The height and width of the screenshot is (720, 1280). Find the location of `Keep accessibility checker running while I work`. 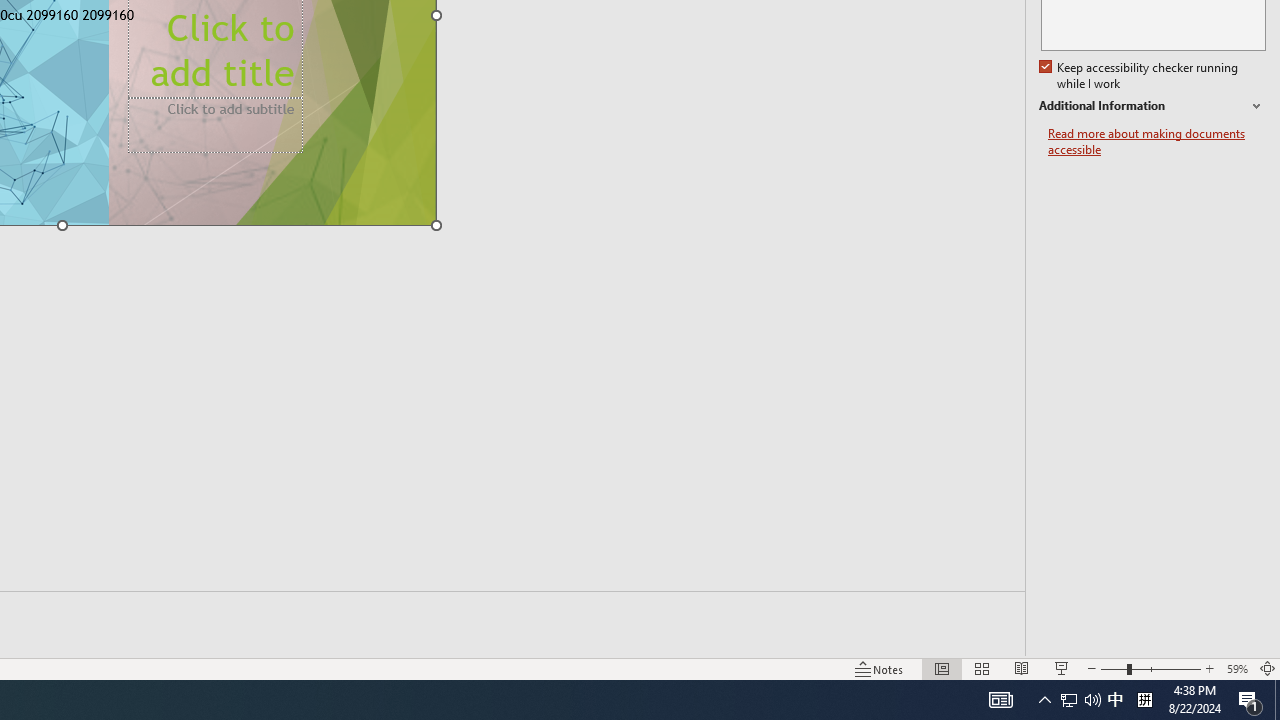

Keep accessibility checker running while I work is located at coordinates (1140, 76).